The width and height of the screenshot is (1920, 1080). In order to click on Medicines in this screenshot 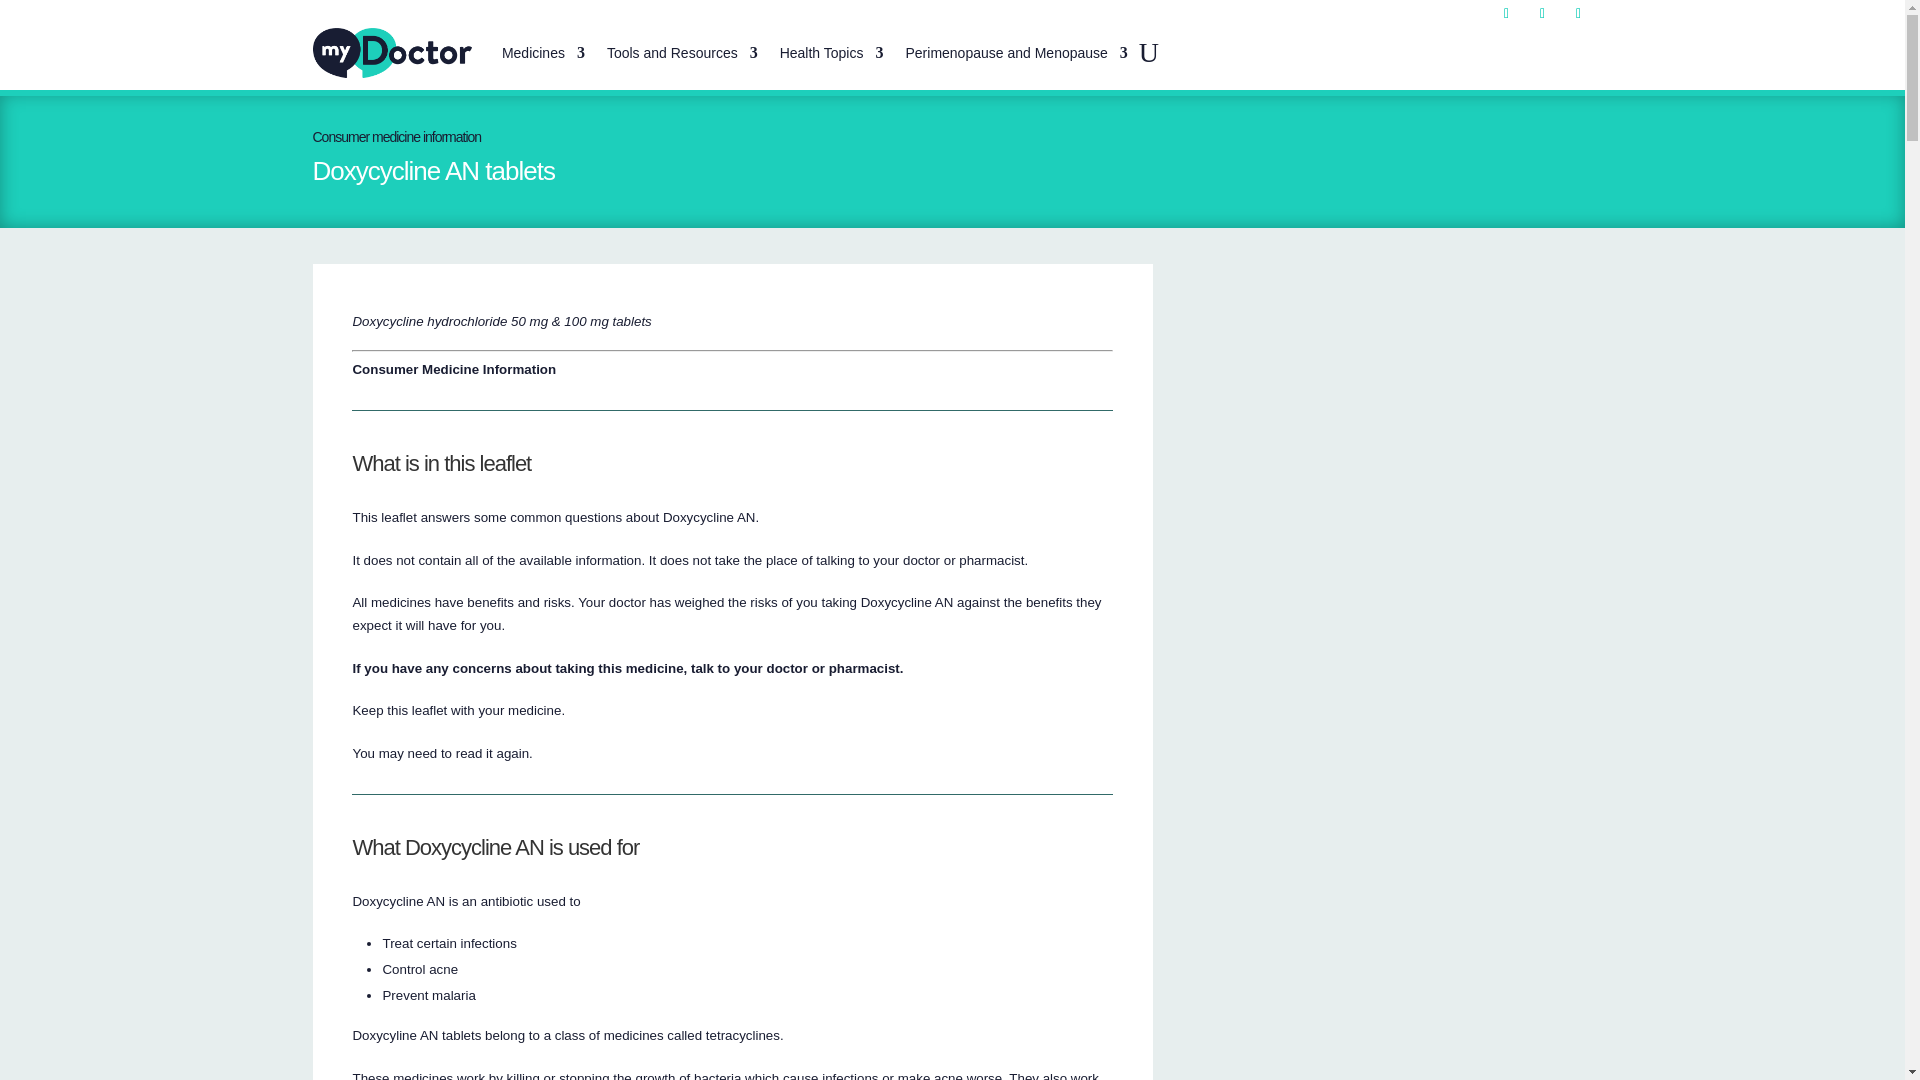, I will do `click(543, 52)`.